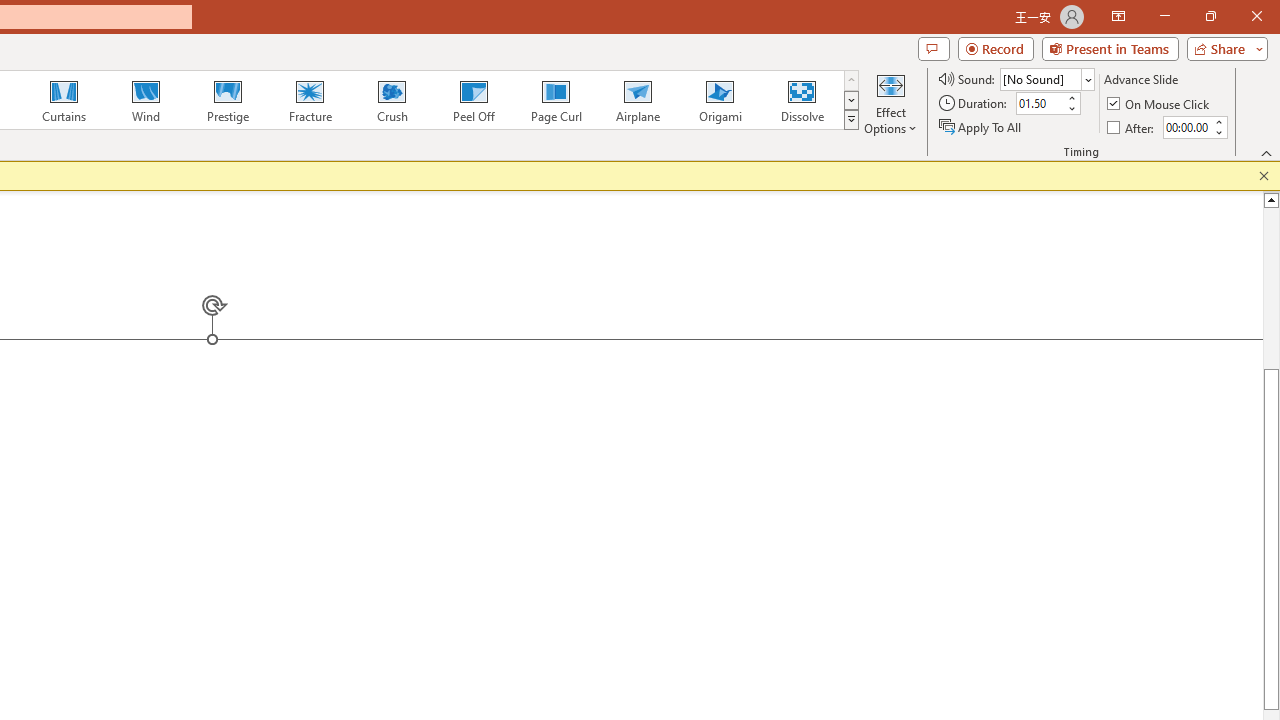  Describe the element at coordinates (1130, 412) in the screenshot. I see `acbfdd8b-e11b-4d36-88ff-6049b138f862` at that location.